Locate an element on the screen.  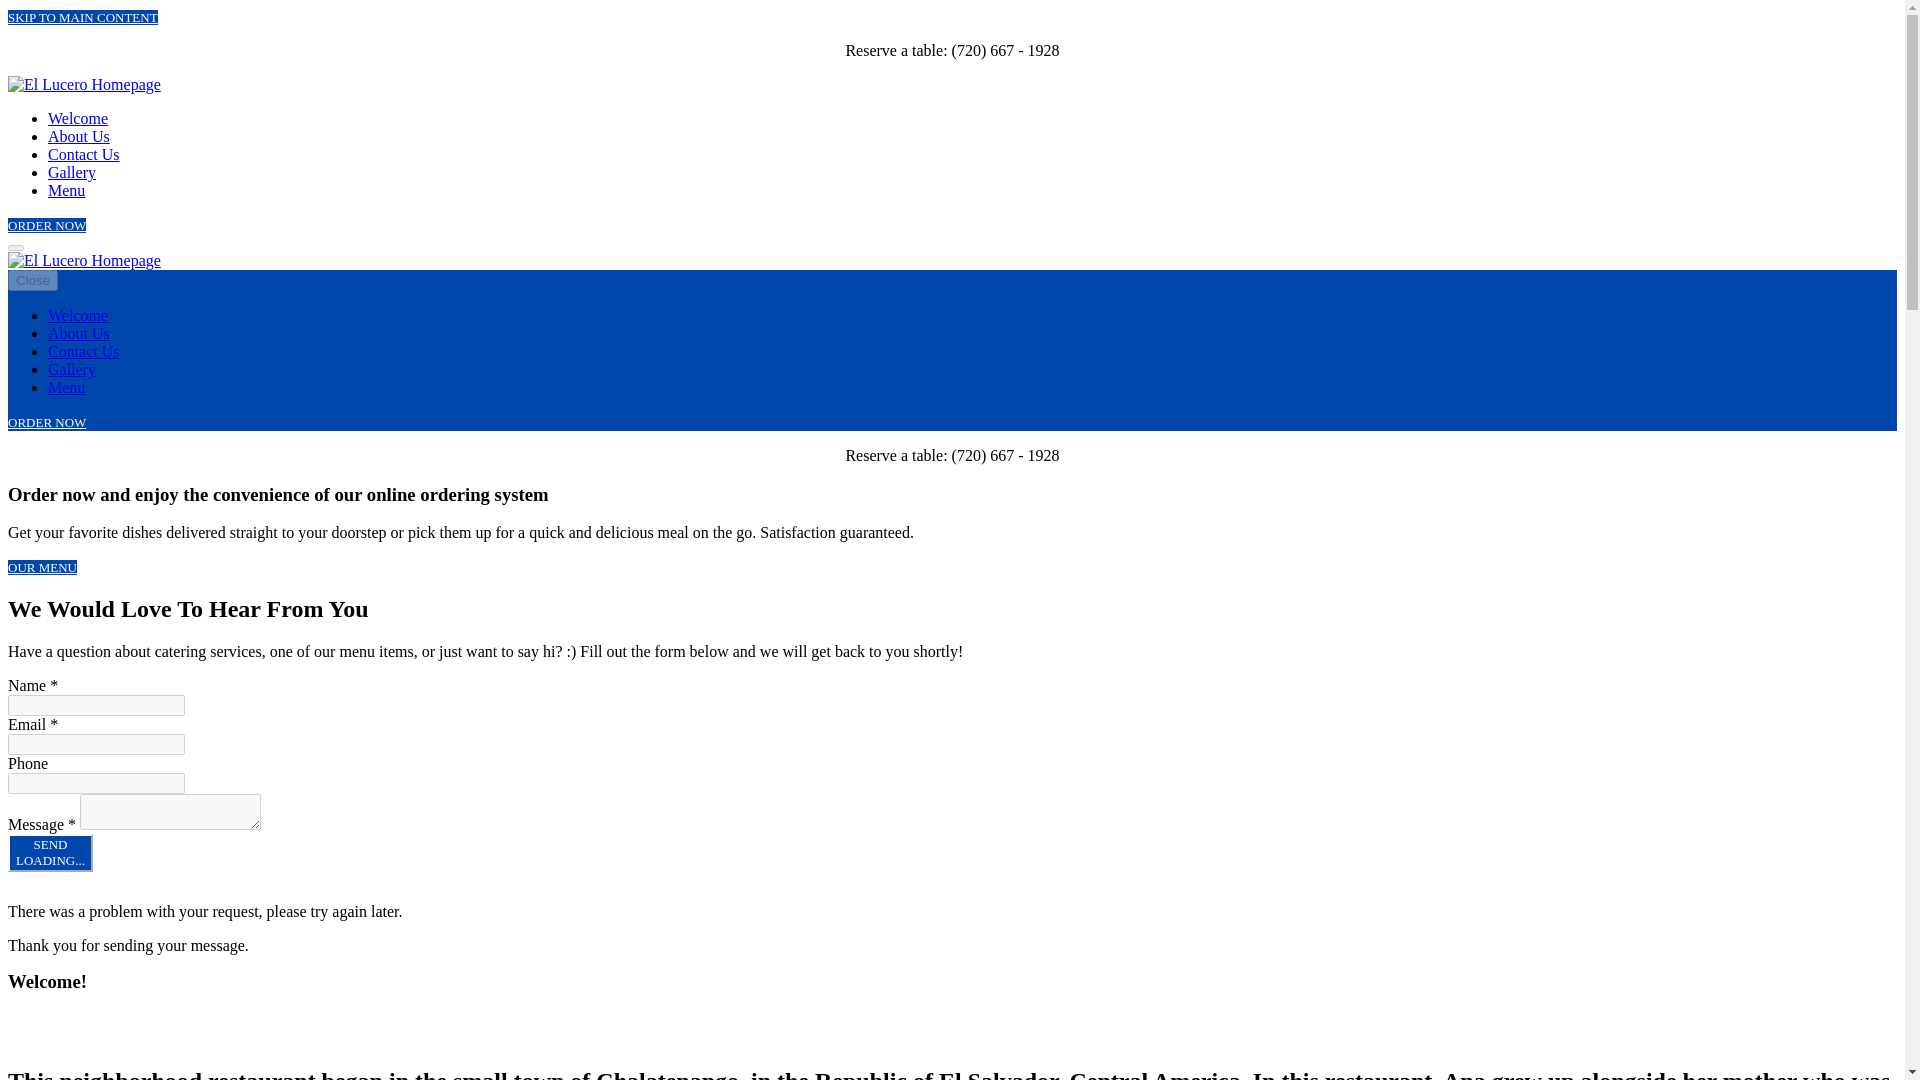
Menu is located at coordinates (50, 852).